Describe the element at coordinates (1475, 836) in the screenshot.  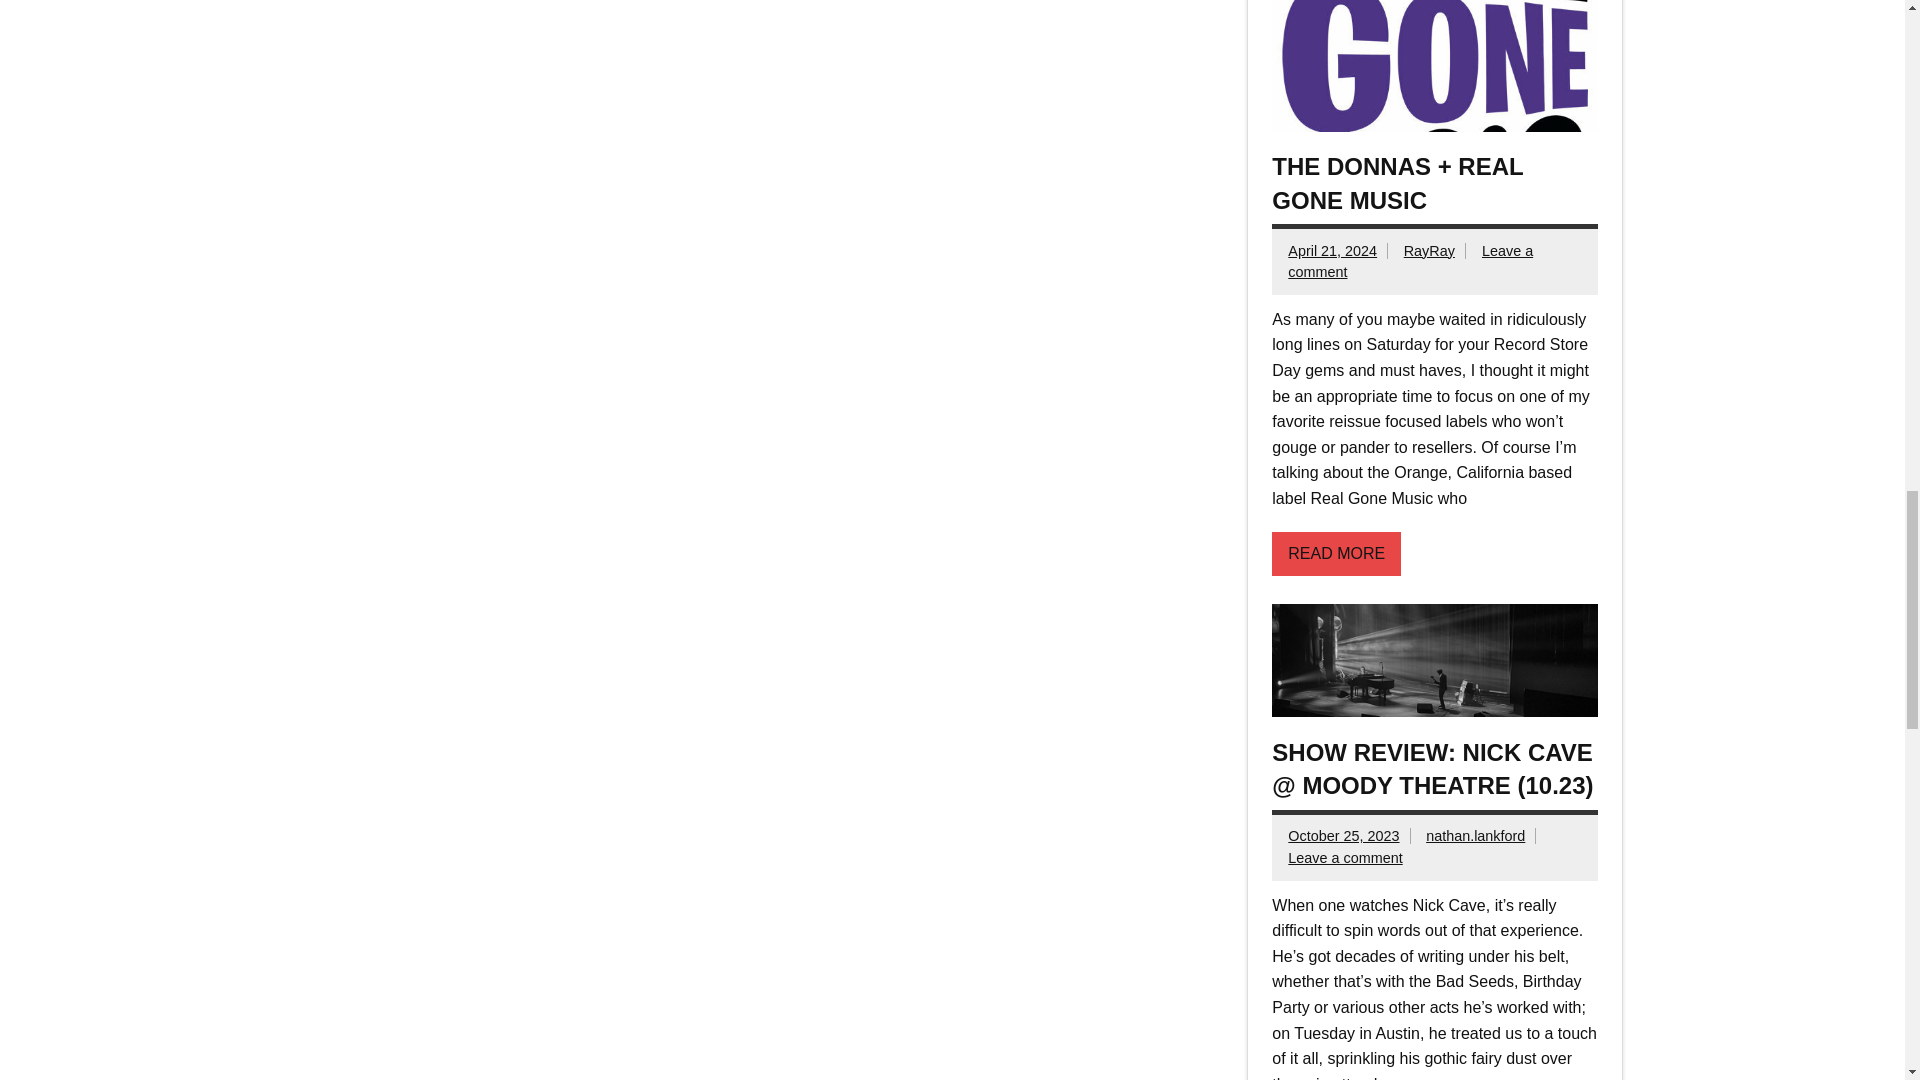
I see `View all posts by nathan.lankford` at that location.